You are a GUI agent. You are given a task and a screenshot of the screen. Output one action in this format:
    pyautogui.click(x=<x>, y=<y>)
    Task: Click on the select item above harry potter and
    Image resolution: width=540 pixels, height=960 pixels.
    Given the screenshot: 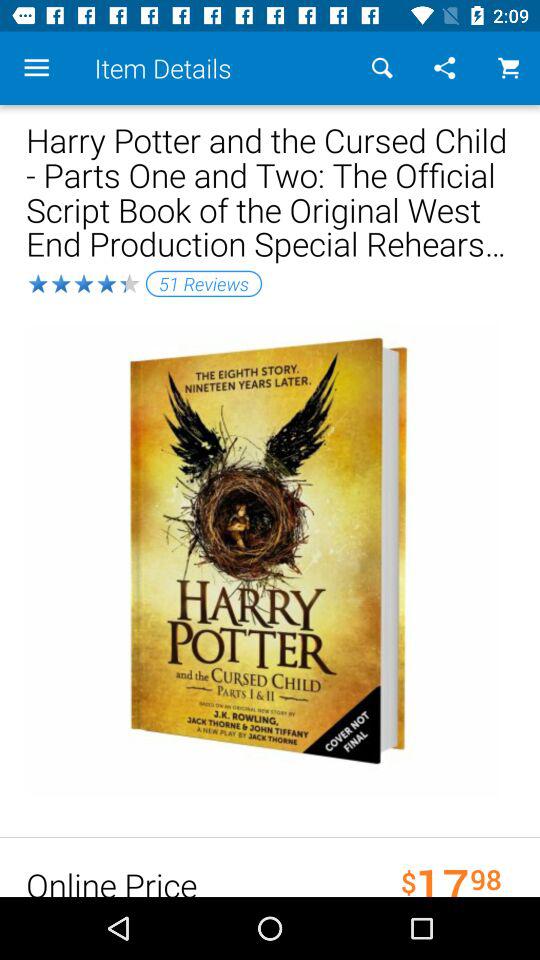 What is the action you would take?
    pyautogui.click(x=36, y=68)
    